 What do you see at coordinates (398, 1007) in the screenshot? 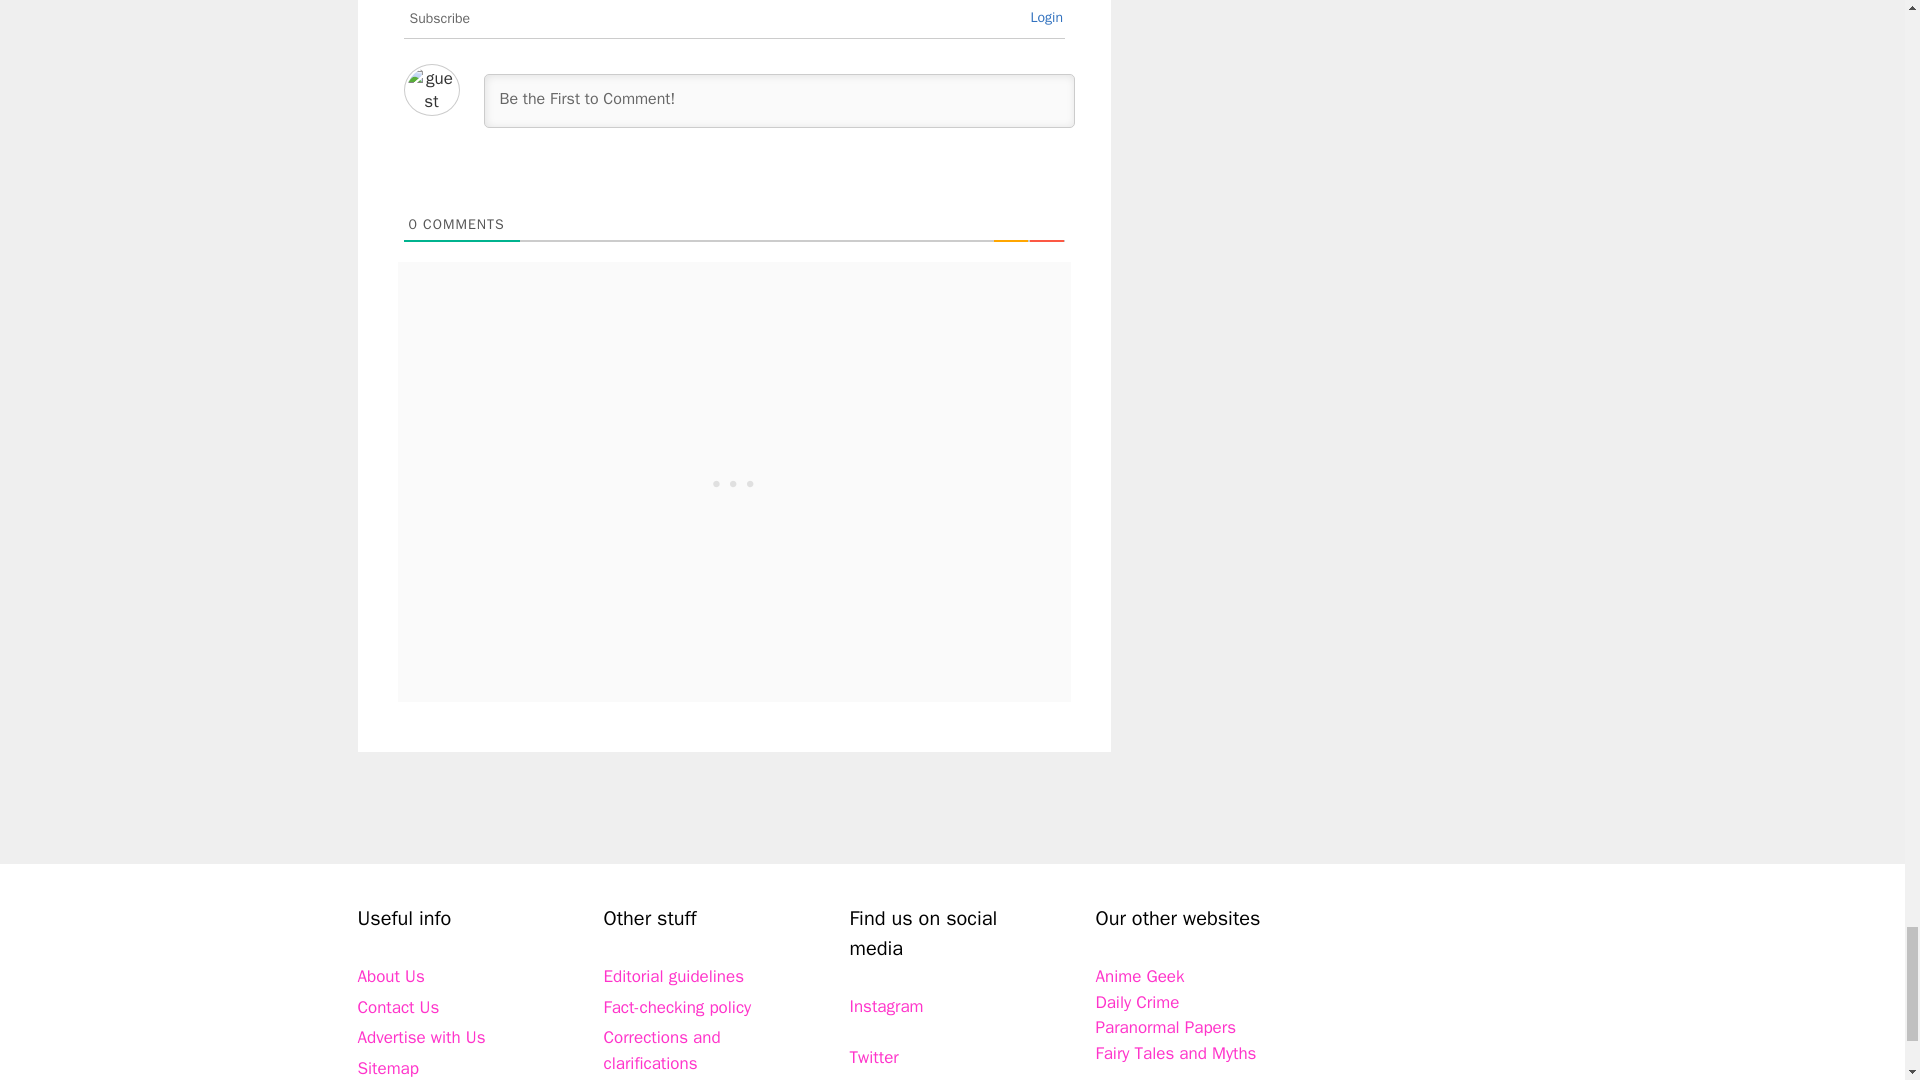
I see `Contact Us` at bounding box center [398, 1007].